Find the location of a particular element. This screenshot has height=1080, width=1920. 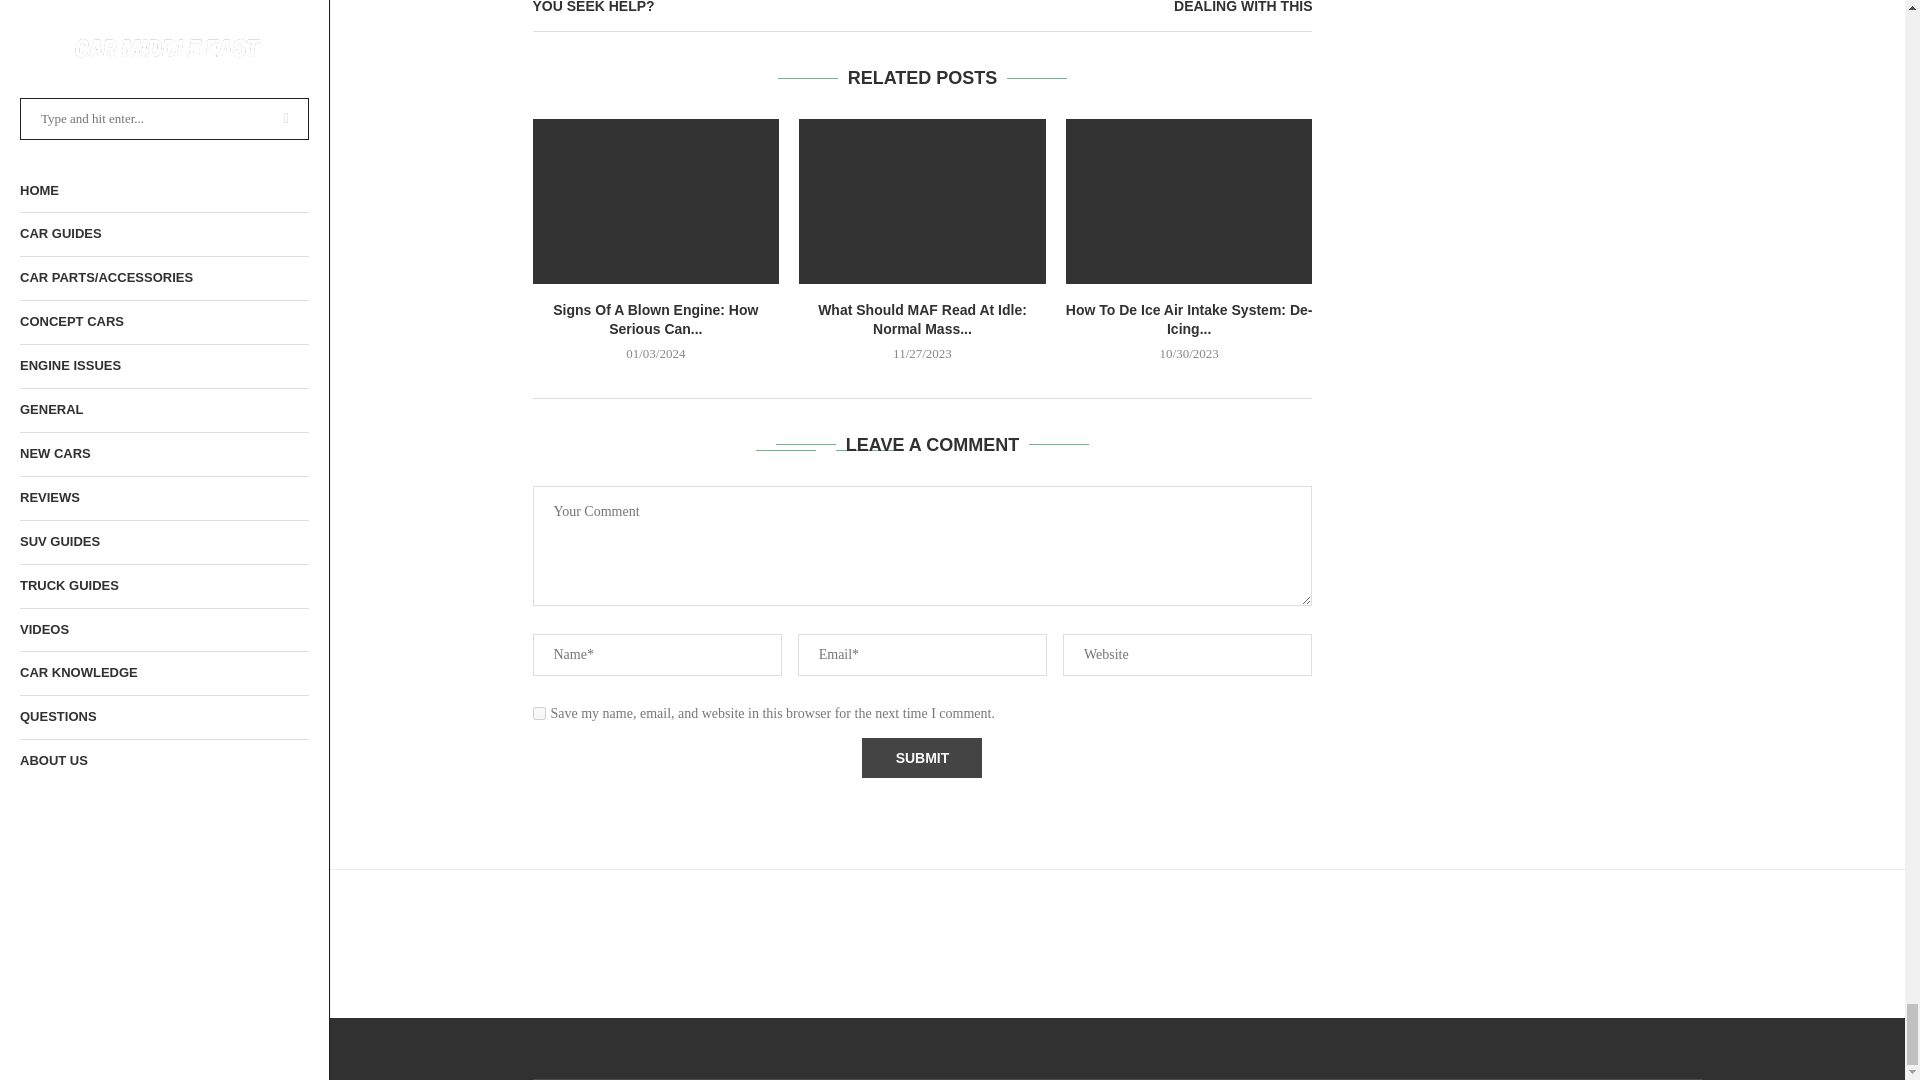

Submit is located at coordinates (922, 757).